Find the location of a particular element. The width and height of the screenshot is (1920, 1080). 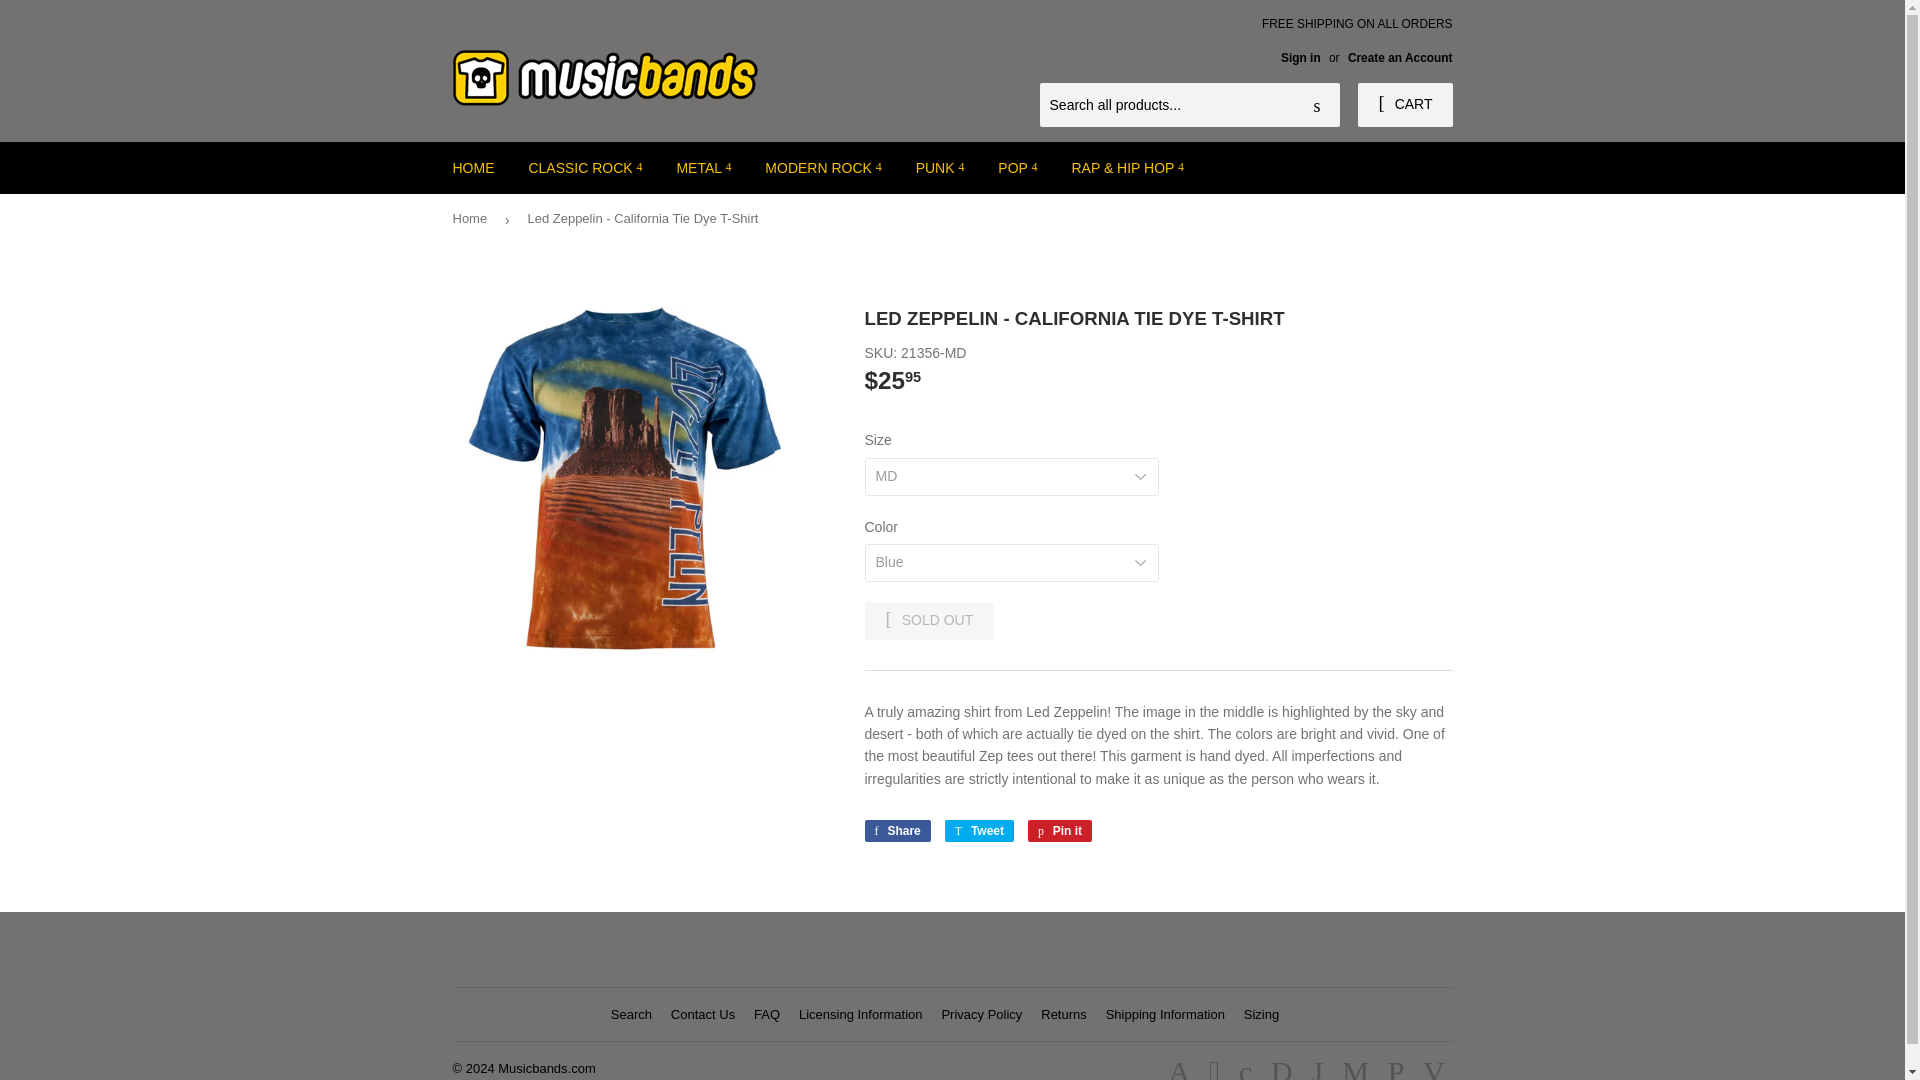

METAL is located at coordinates (703, 168).